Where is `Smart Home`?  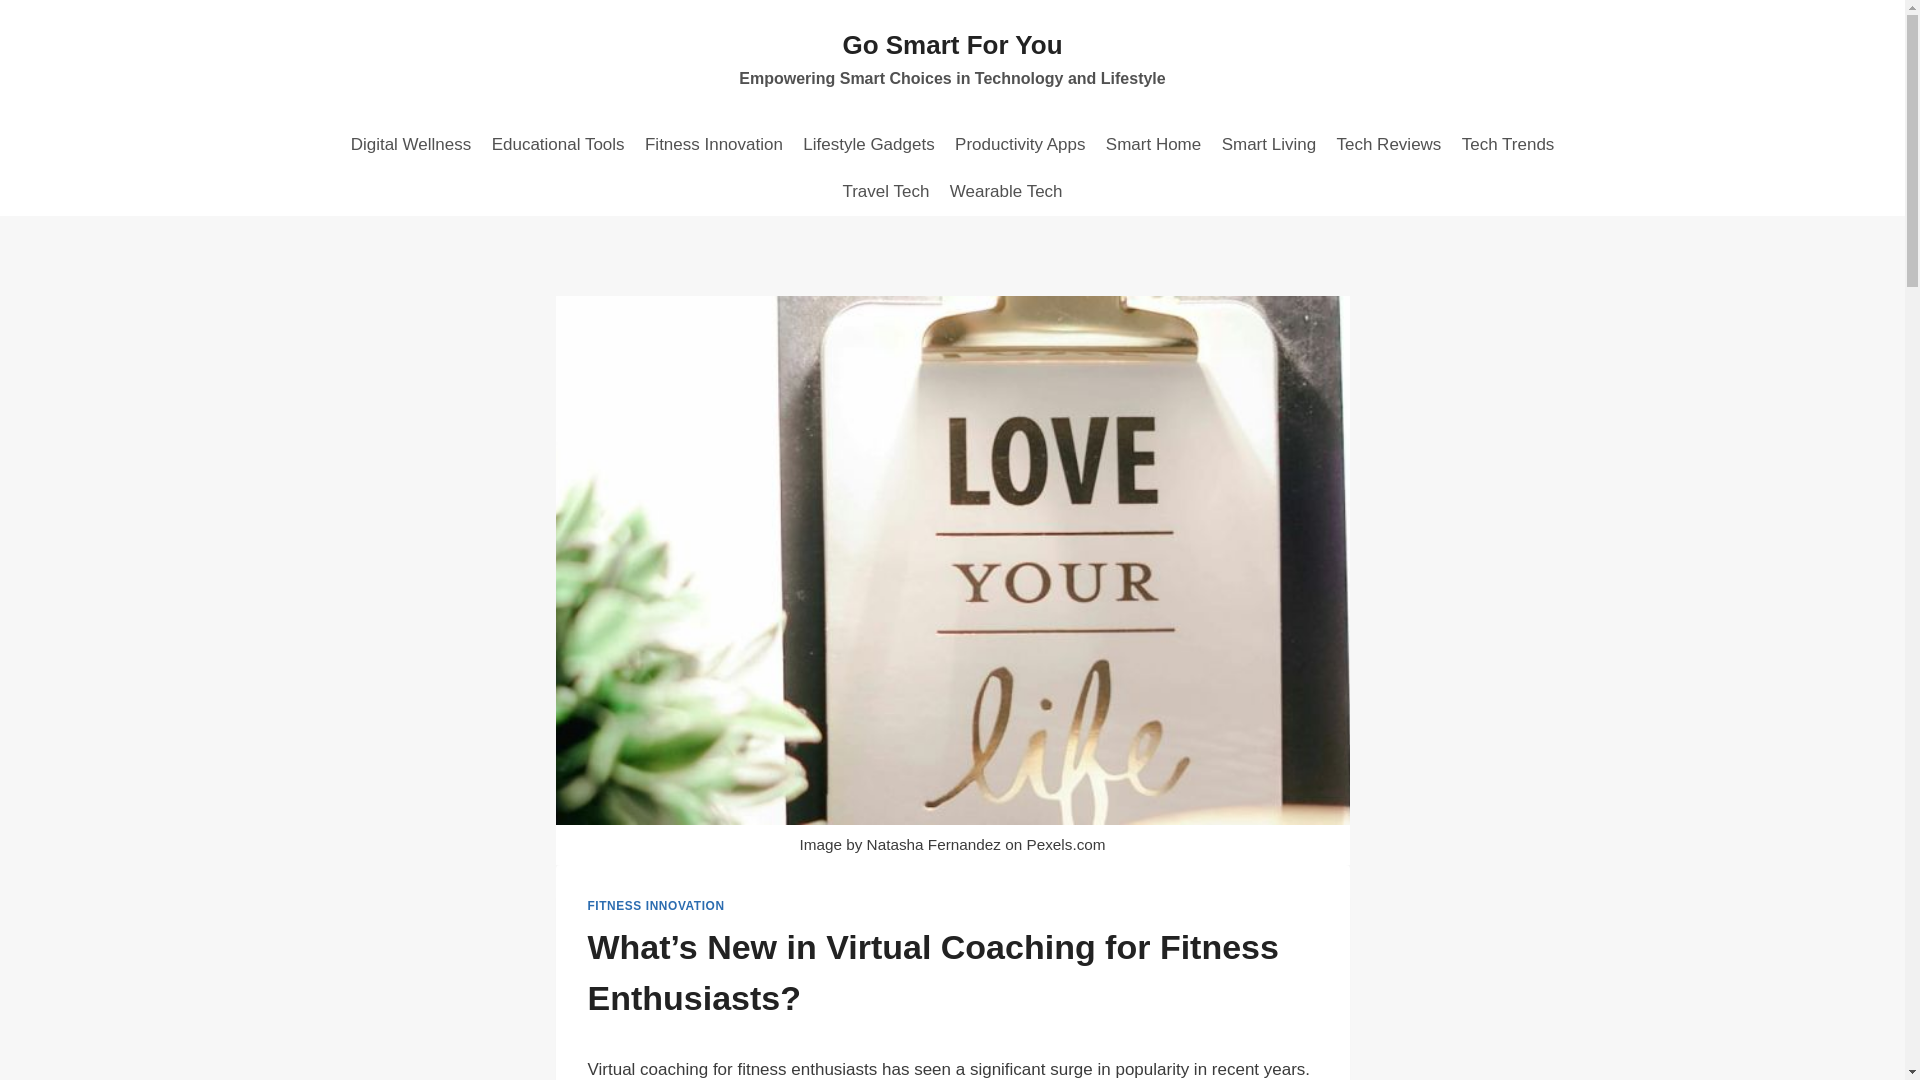 Smart Home is located at coordinates (1154, 144).